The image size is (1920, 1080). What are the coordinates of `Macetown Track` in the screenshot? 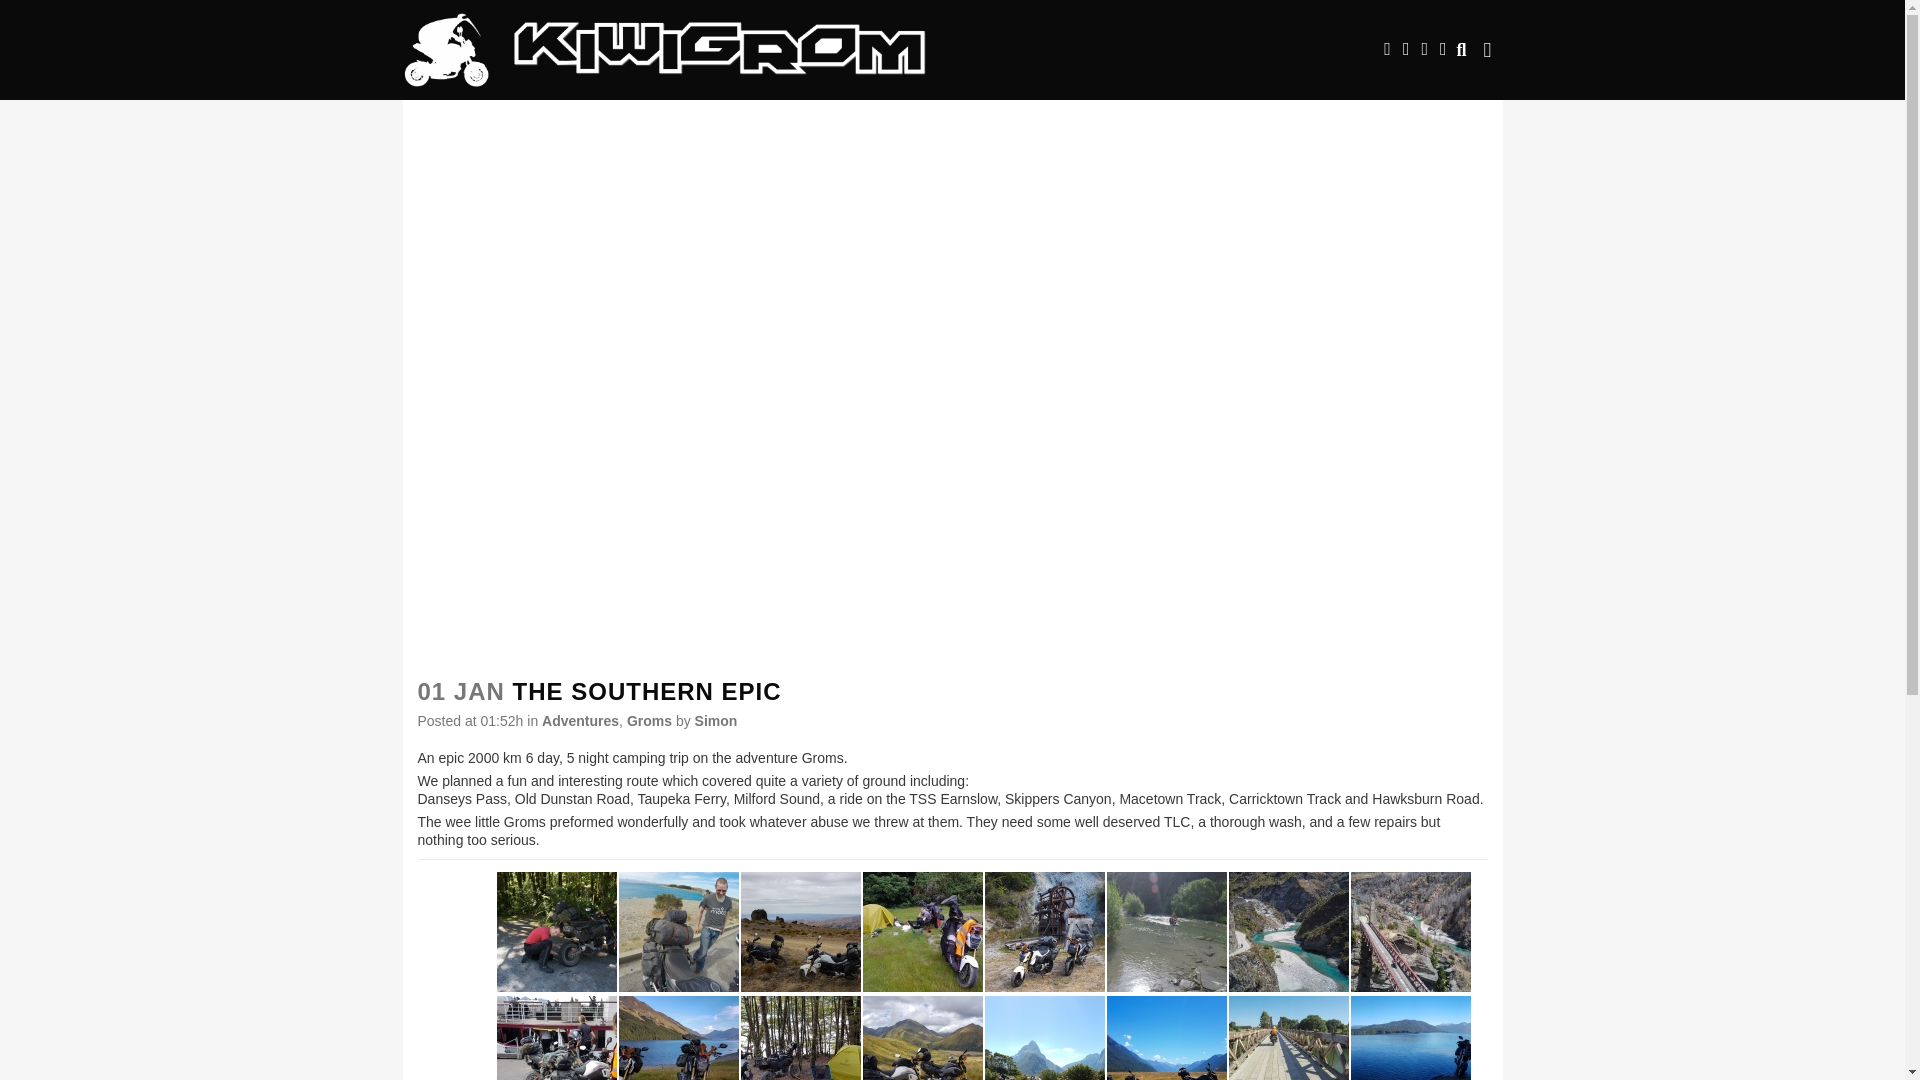 It's located at (1166, 932).